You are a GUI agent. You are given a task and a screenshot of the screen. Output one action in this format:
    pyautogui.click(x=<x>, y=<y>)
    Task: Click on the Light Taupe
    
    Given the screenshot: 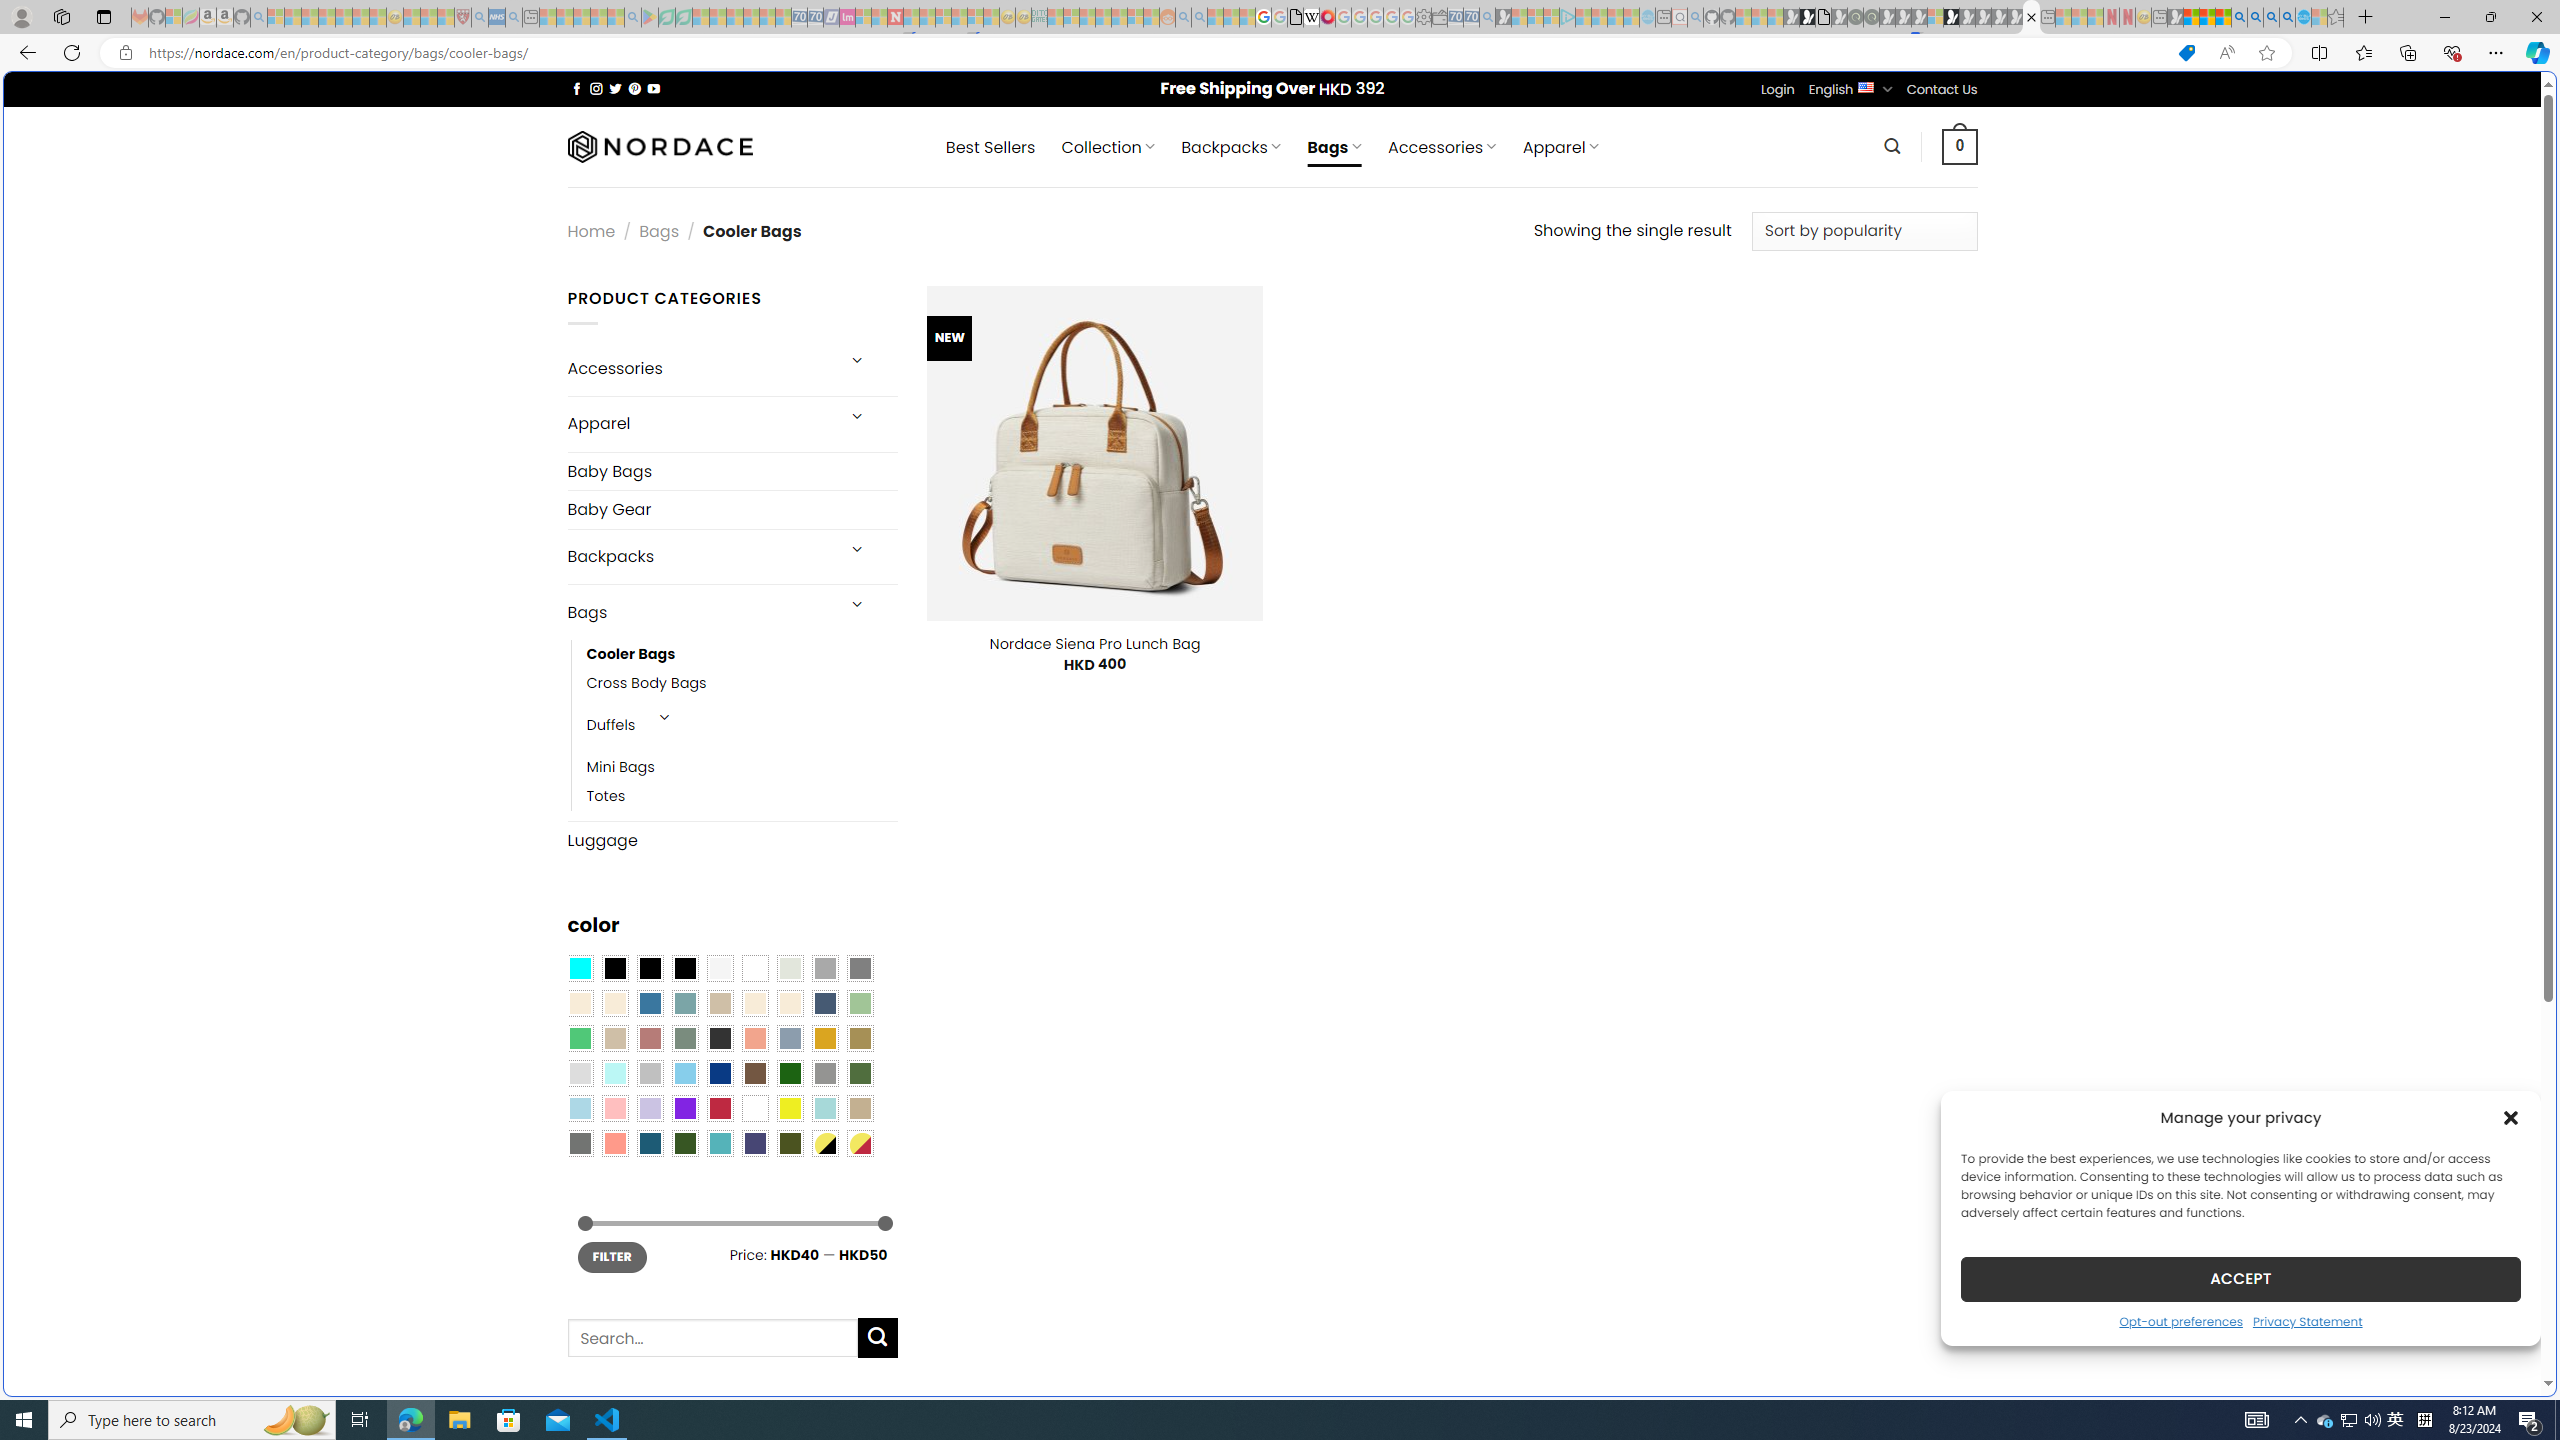 What is the action you would take?
    pyautogui.click(x=614, y=1038)
    